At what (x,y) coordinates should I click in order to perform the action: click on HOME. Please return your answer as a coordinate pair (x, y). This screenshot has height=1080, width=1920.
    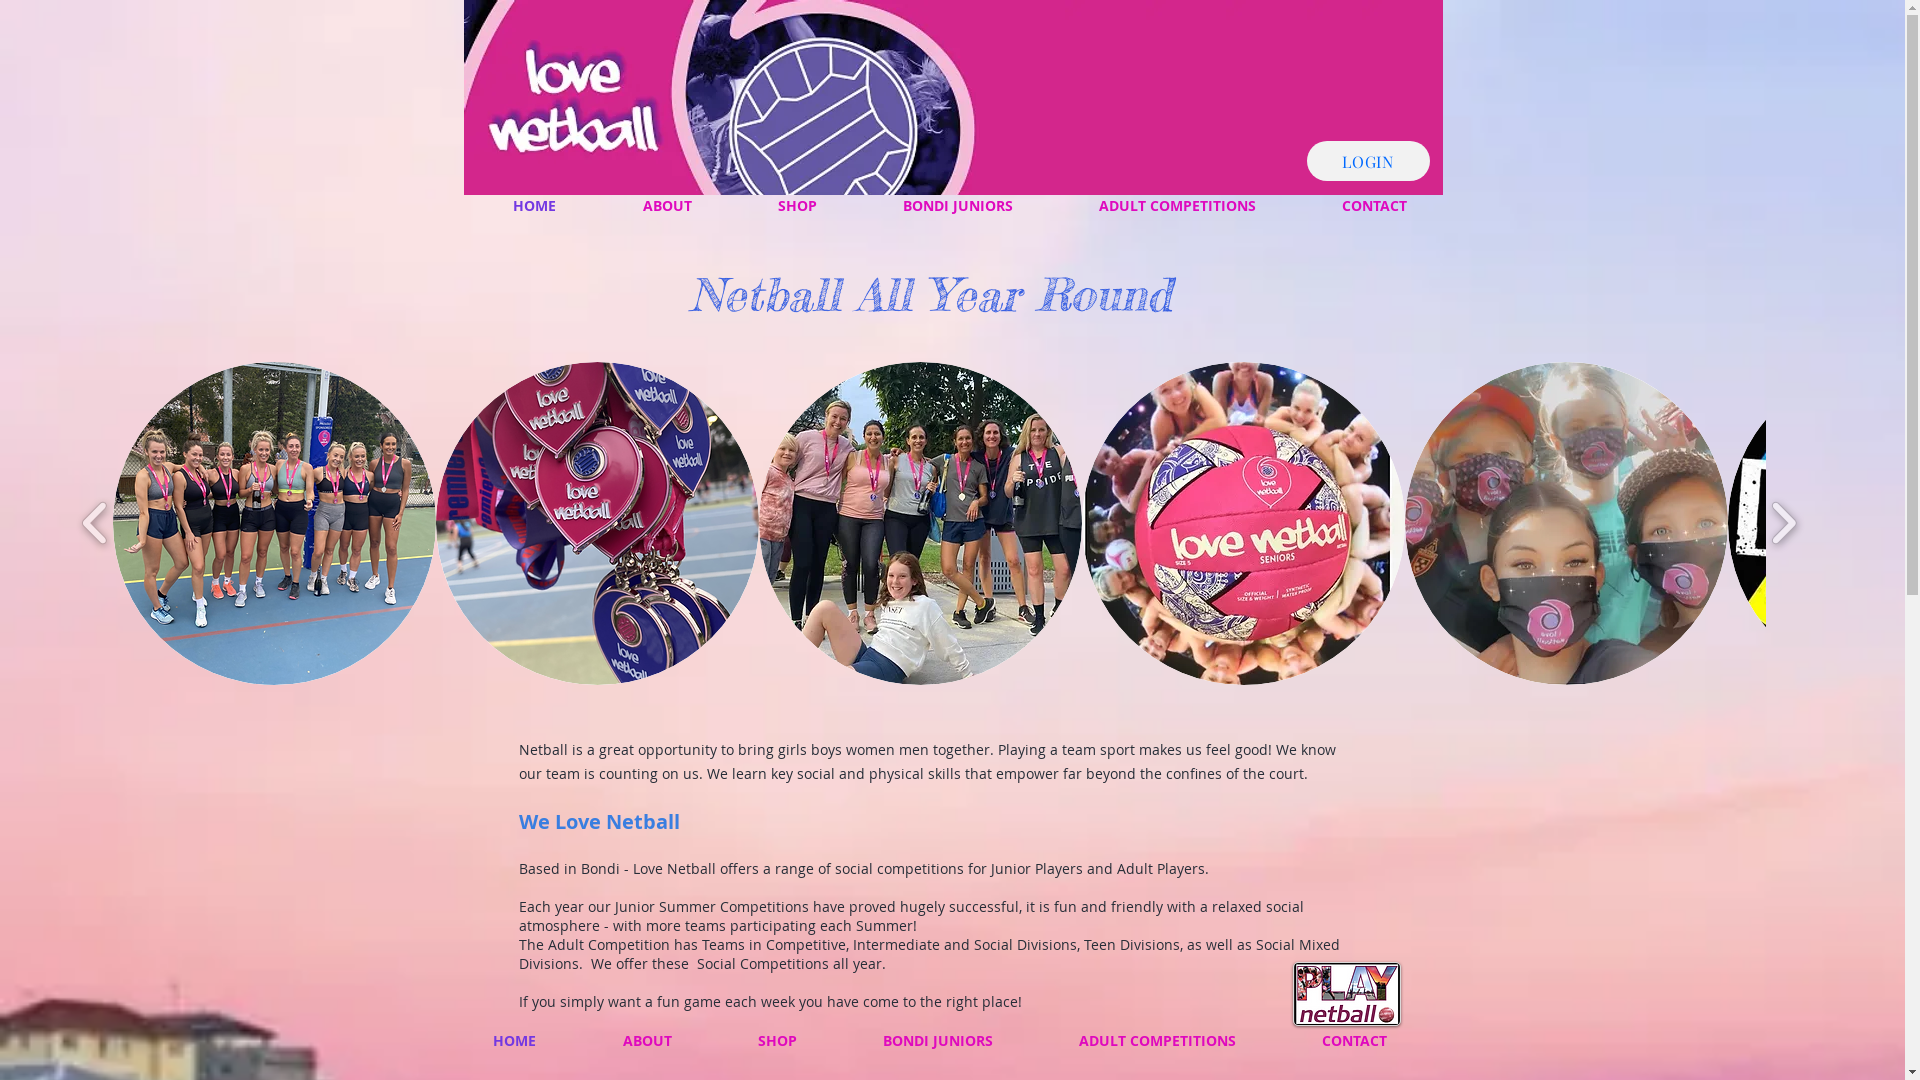
    Looking at the image, I should click on (535, 206).